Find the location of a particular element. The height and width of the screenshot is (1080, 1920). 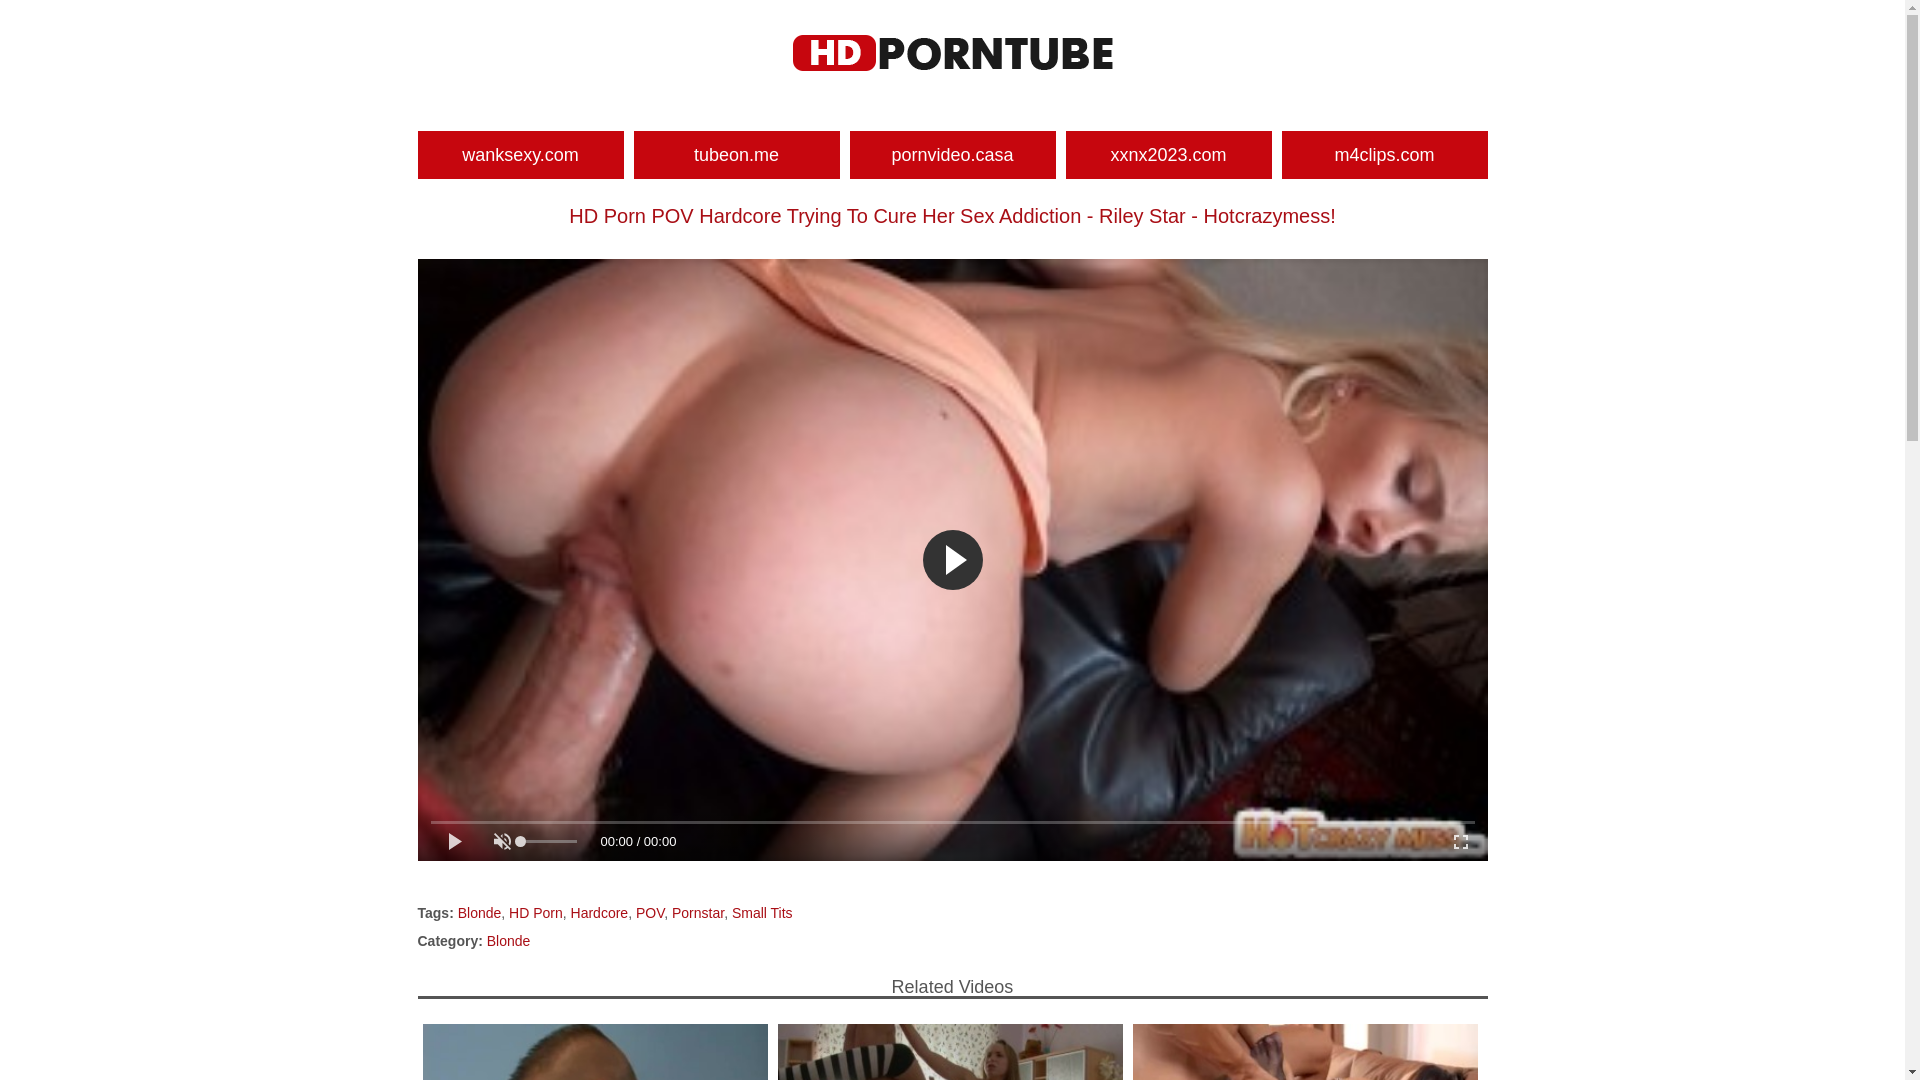

Pornstar is located at coordinates (698, 912).